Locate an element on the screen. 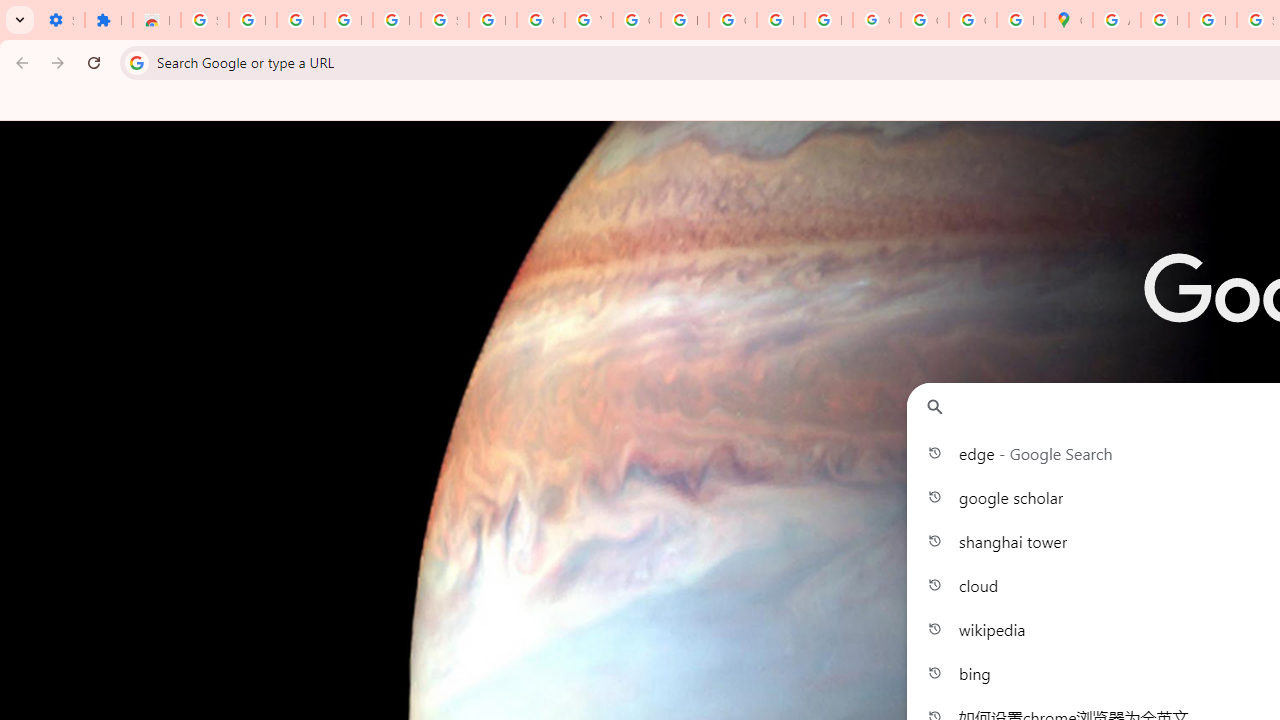 This screenshot has width=1280, height=720. https://scholar.google.com/ is located at coordinates (684, 20).